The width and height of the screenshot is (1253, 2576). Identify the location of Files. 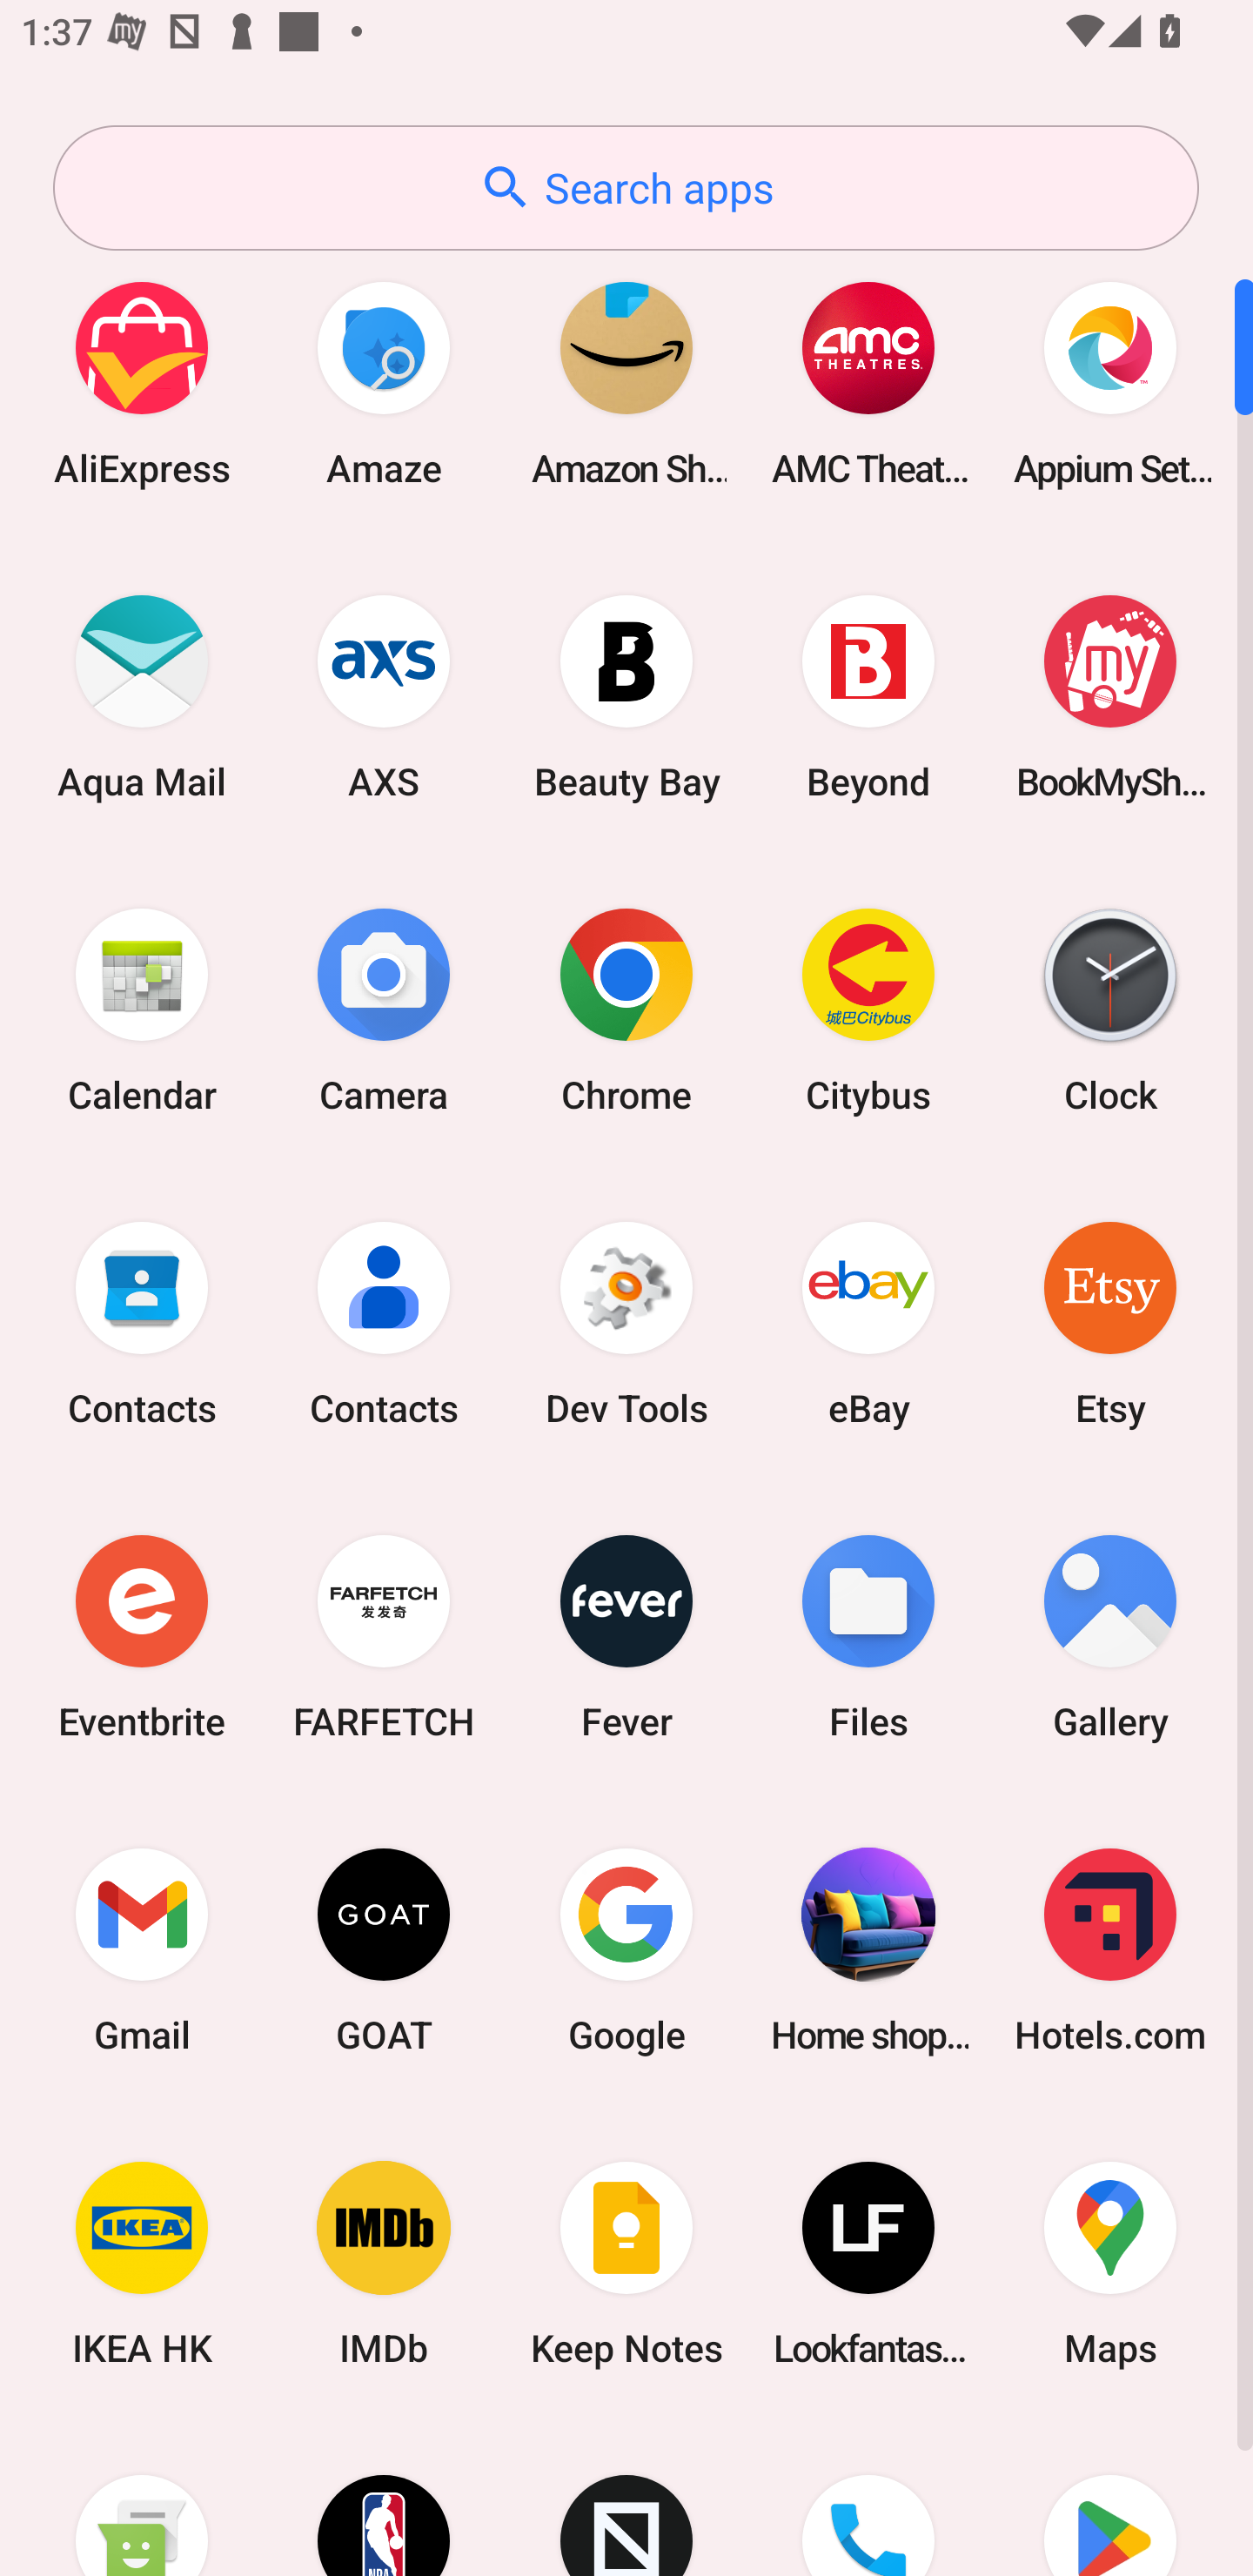
(868, 1636).